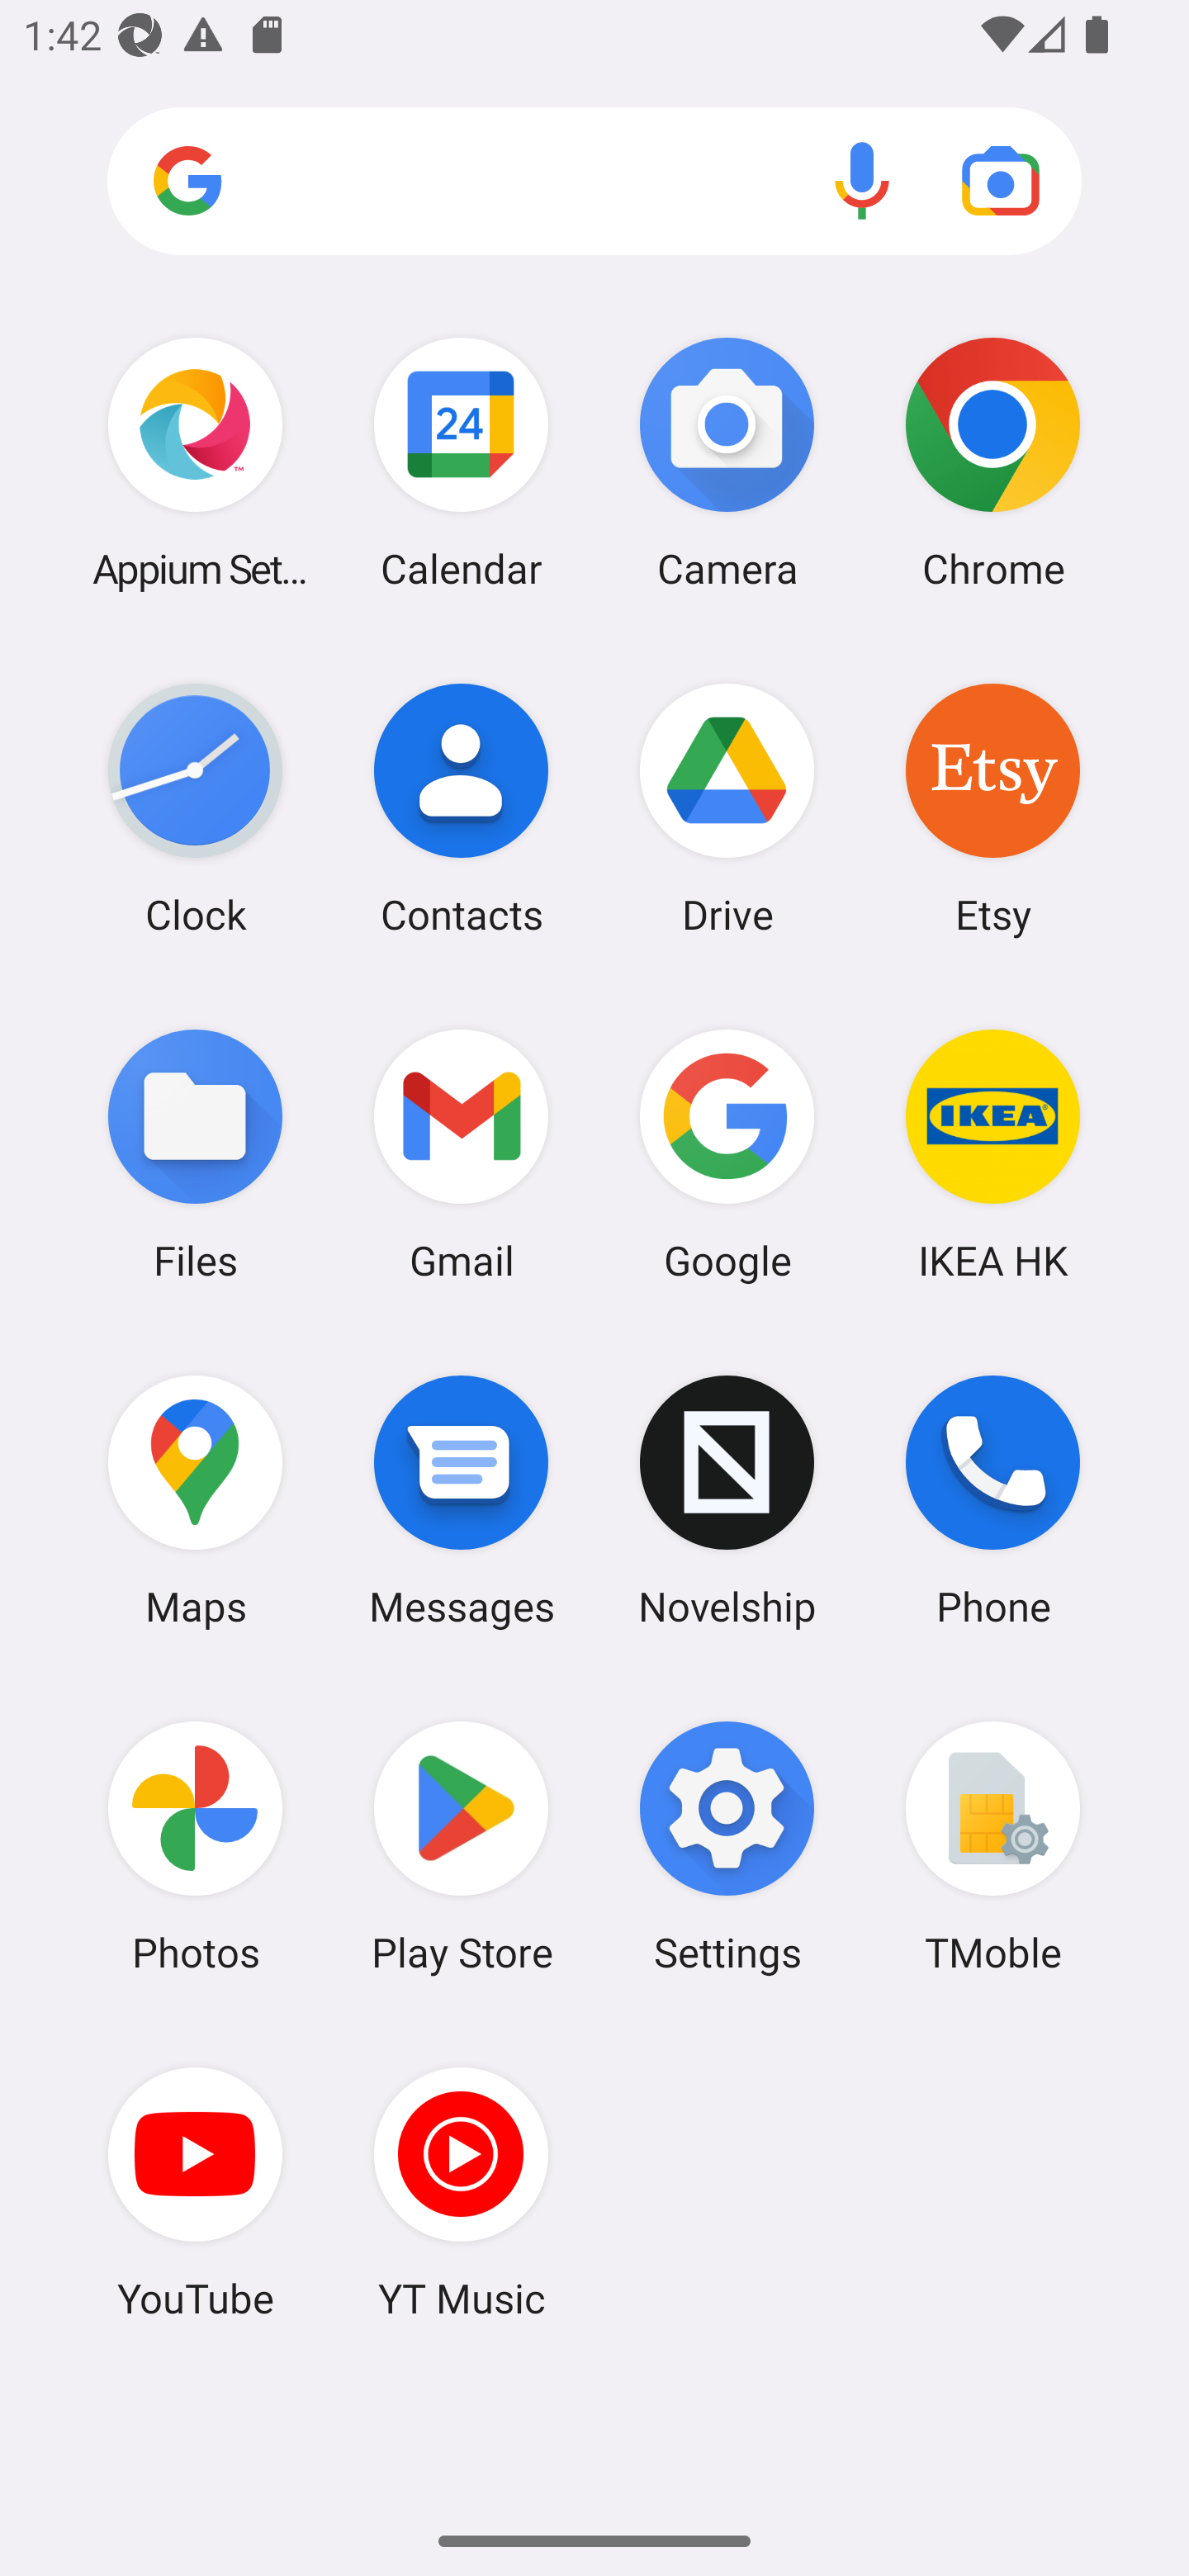  I want to click on Camera, so click(727, 462).